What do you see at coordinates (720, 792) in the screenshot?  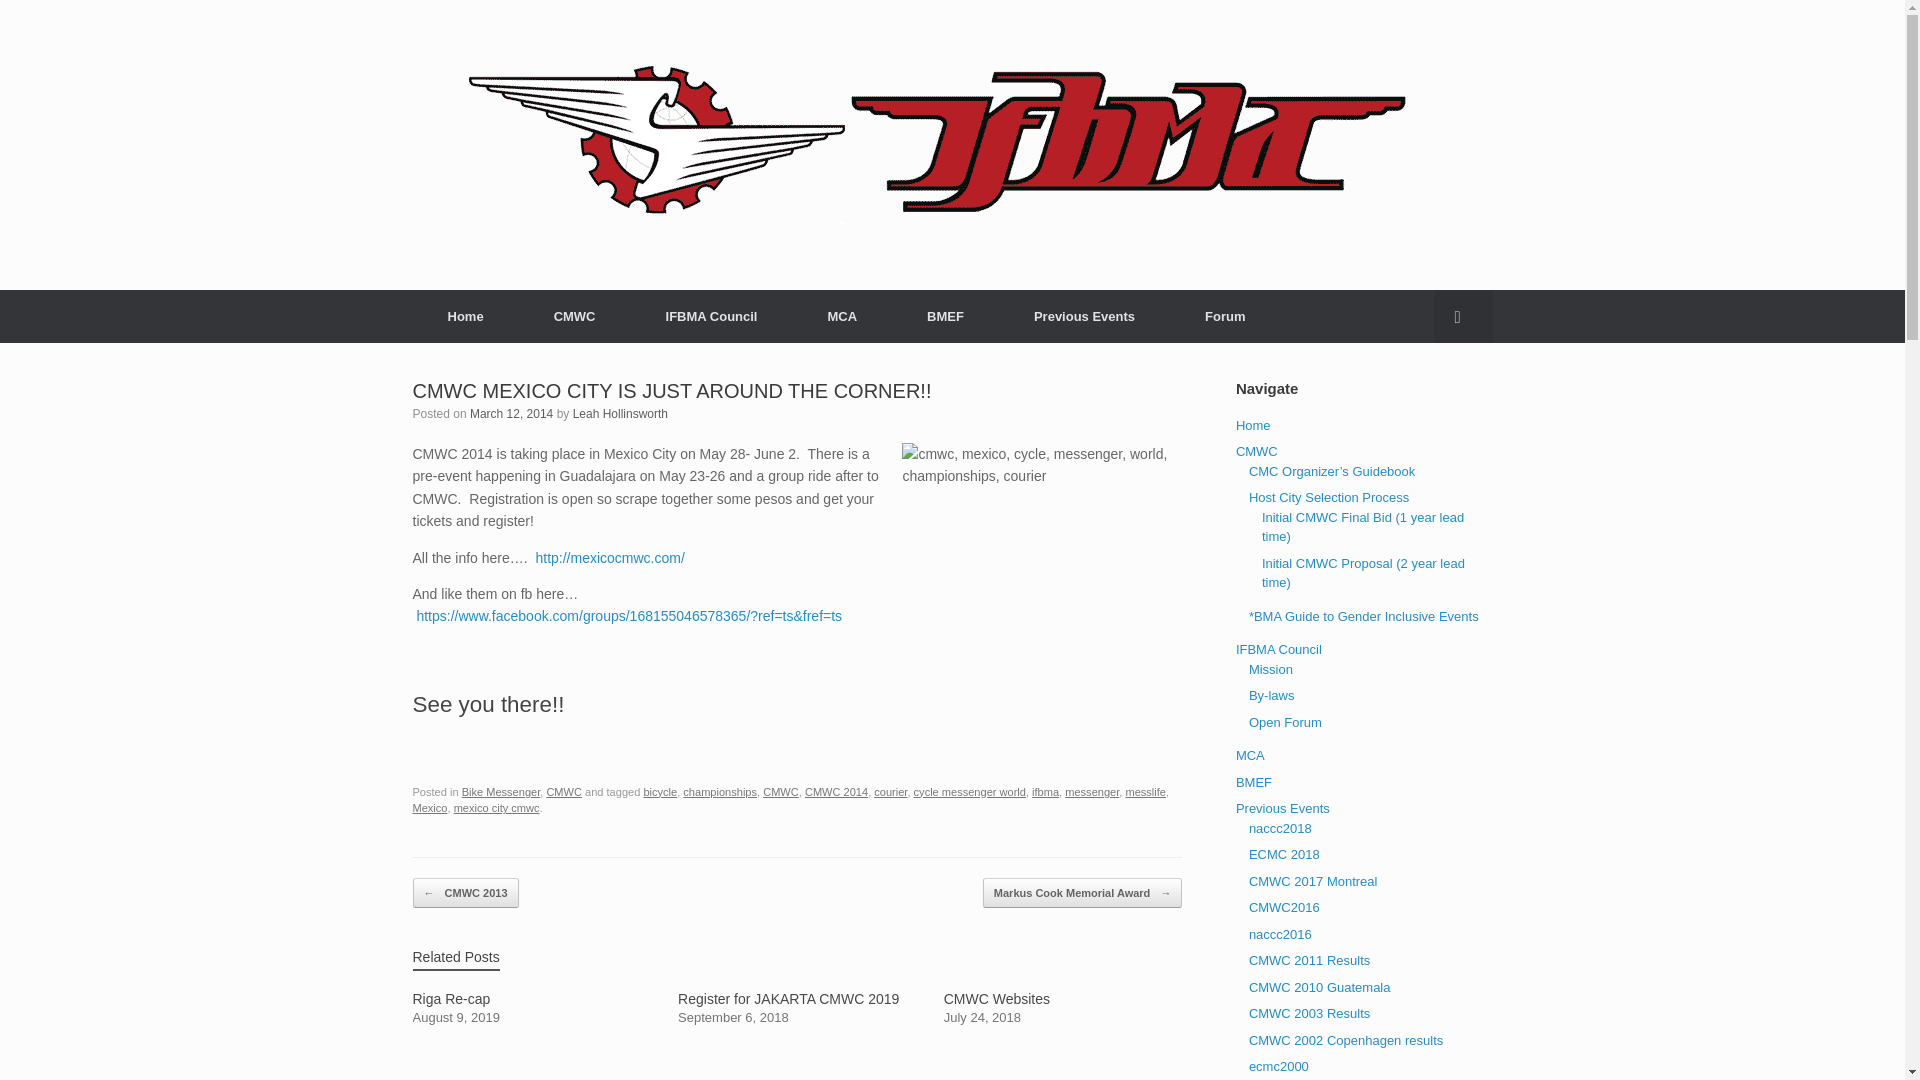 I see `championships` at bounding box center [720, 792].